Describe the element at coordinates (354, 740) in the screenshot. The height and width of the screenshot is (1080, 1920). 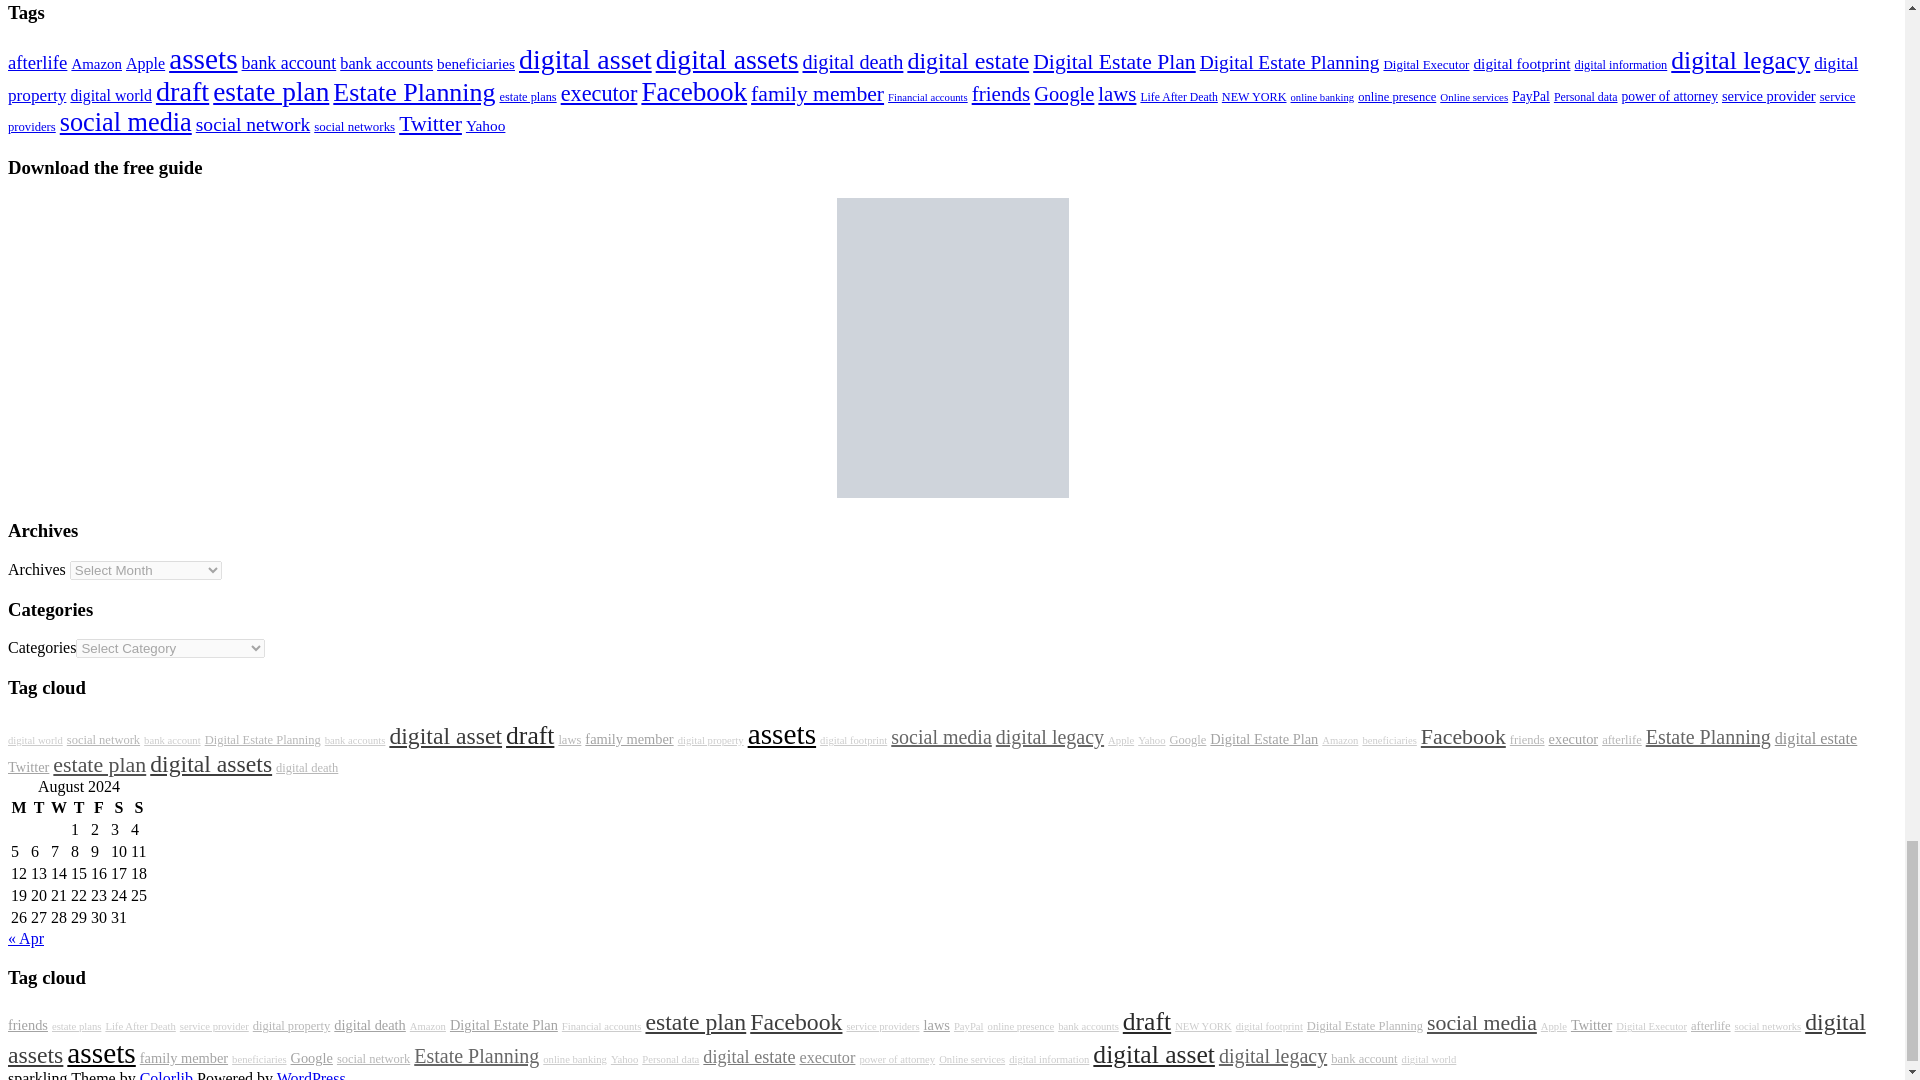
I see `76 topics` at that location.